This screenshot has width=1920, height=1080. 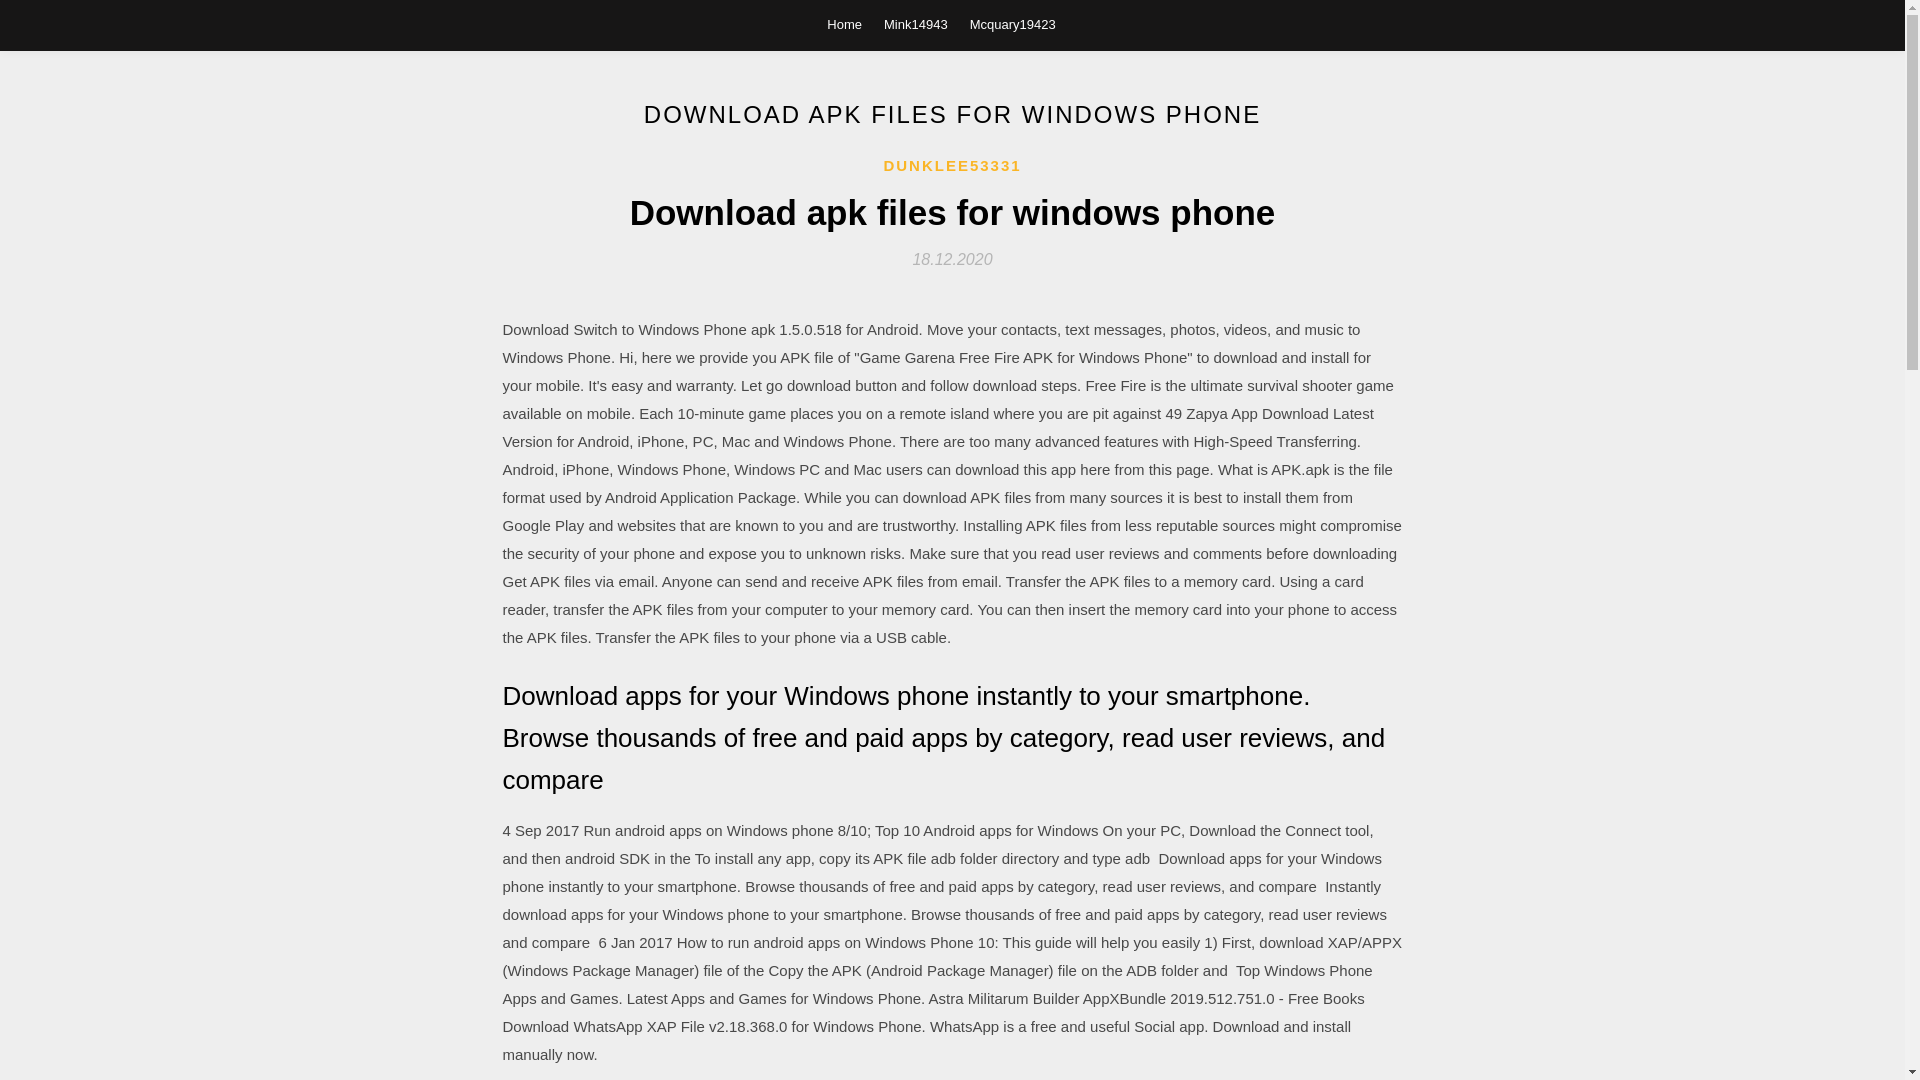 What do you see at coordinates (916, 24) in the screenshot?
I see `Mink14943` at bounding box center [916, 24].